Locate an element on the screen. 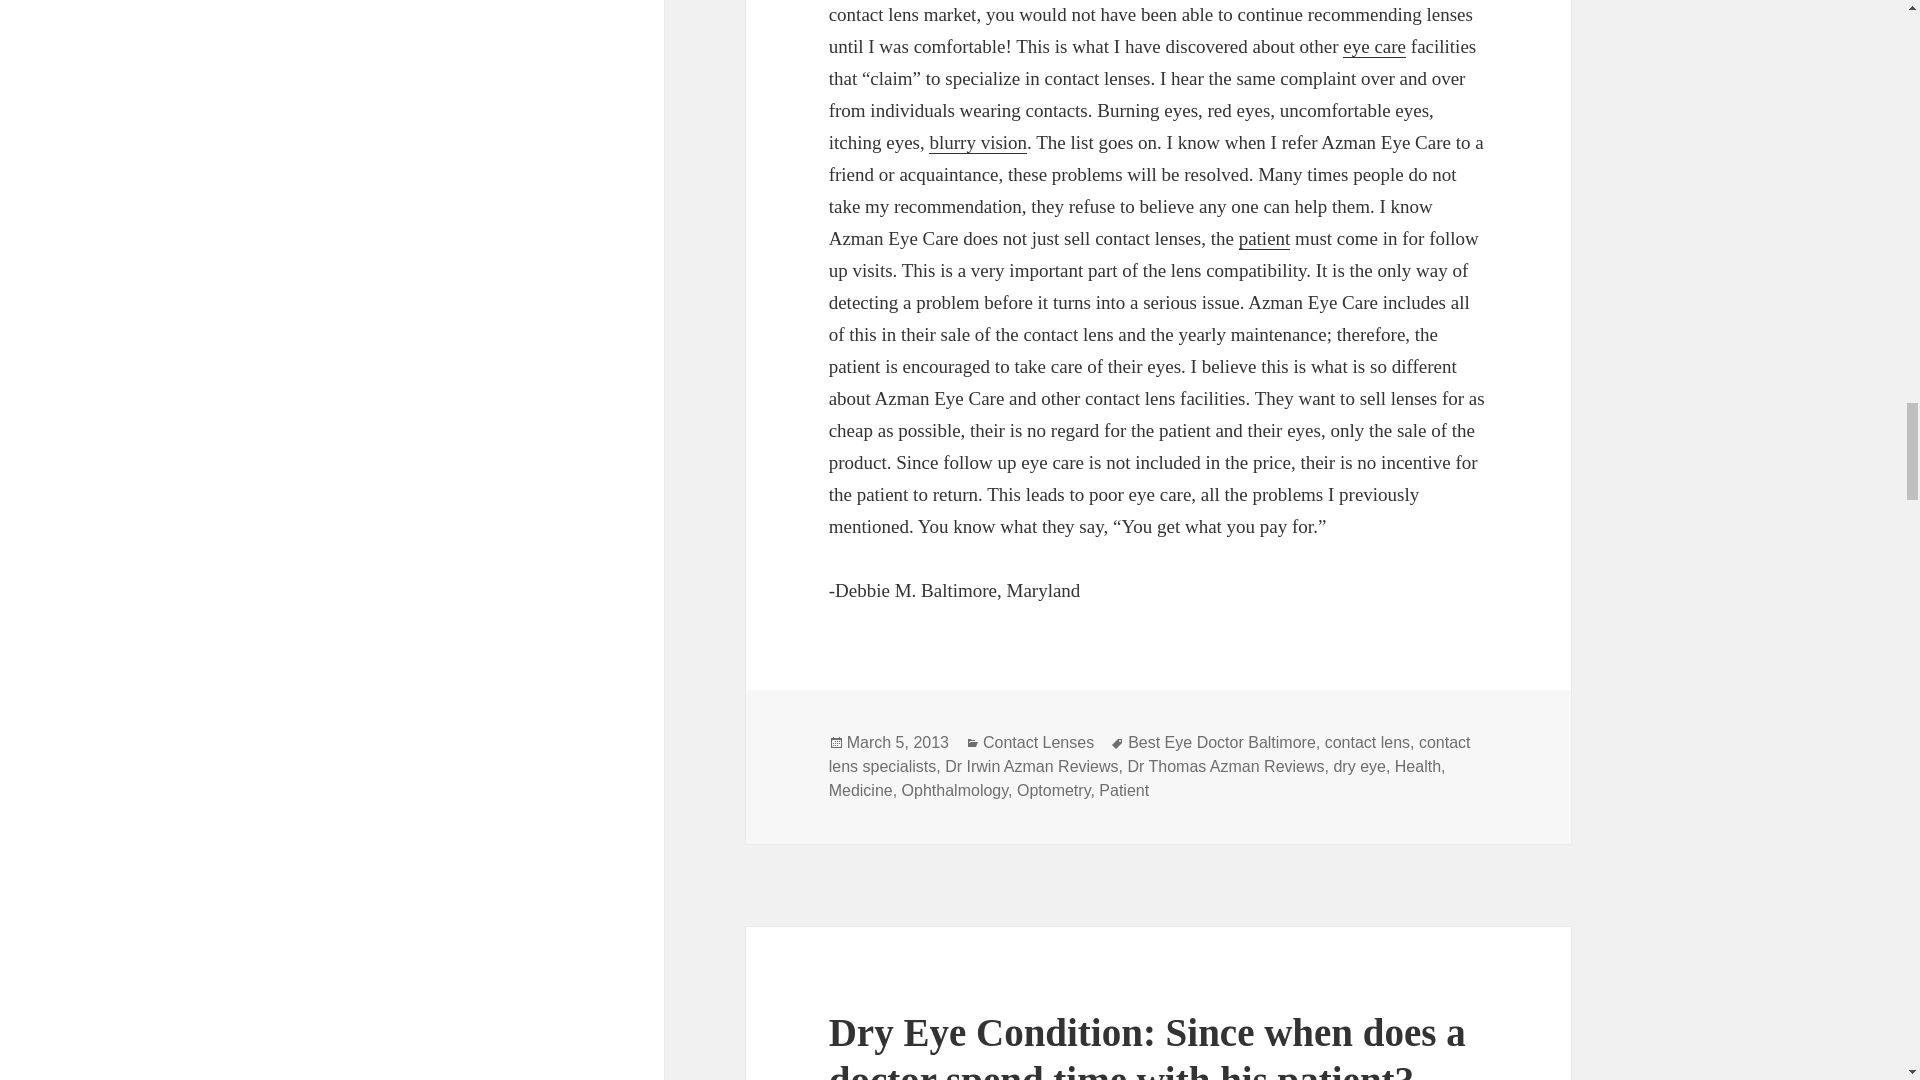  Patient is located at coordinates (1264, 238).